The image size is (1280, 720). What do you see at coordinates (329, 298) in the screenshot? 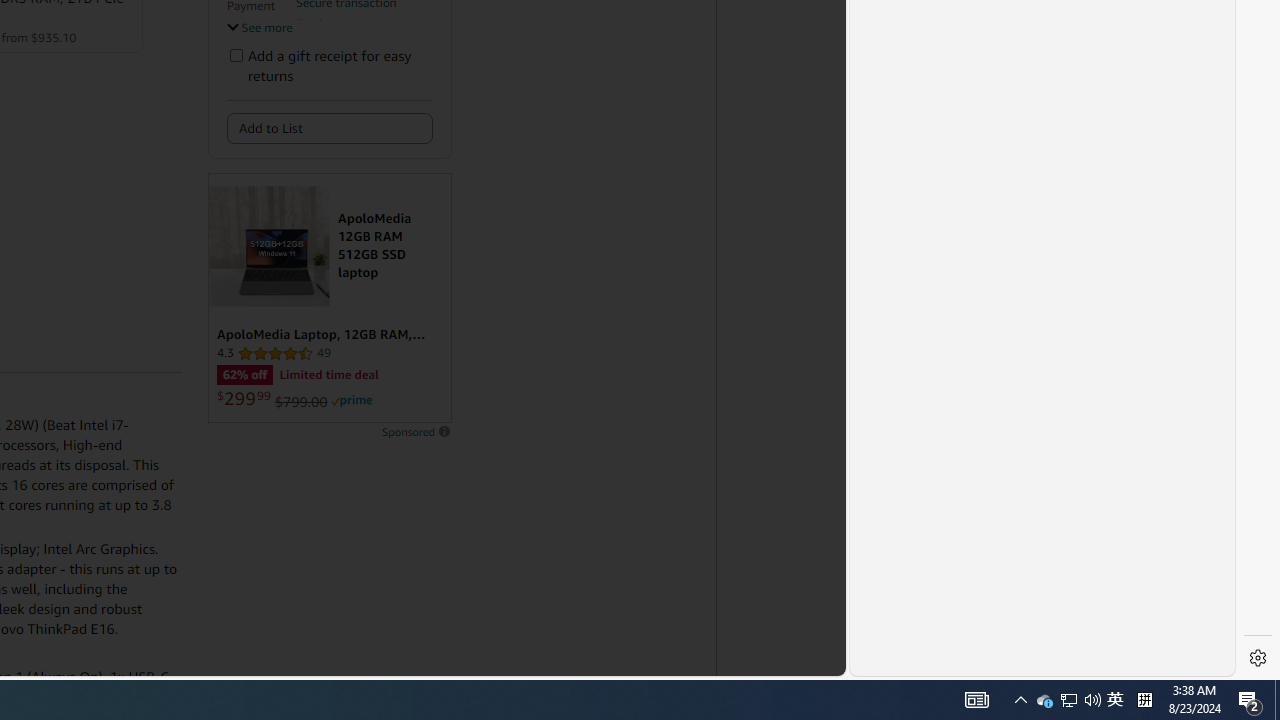
I see `Sponsored ad` at bounding box center [329, 298].